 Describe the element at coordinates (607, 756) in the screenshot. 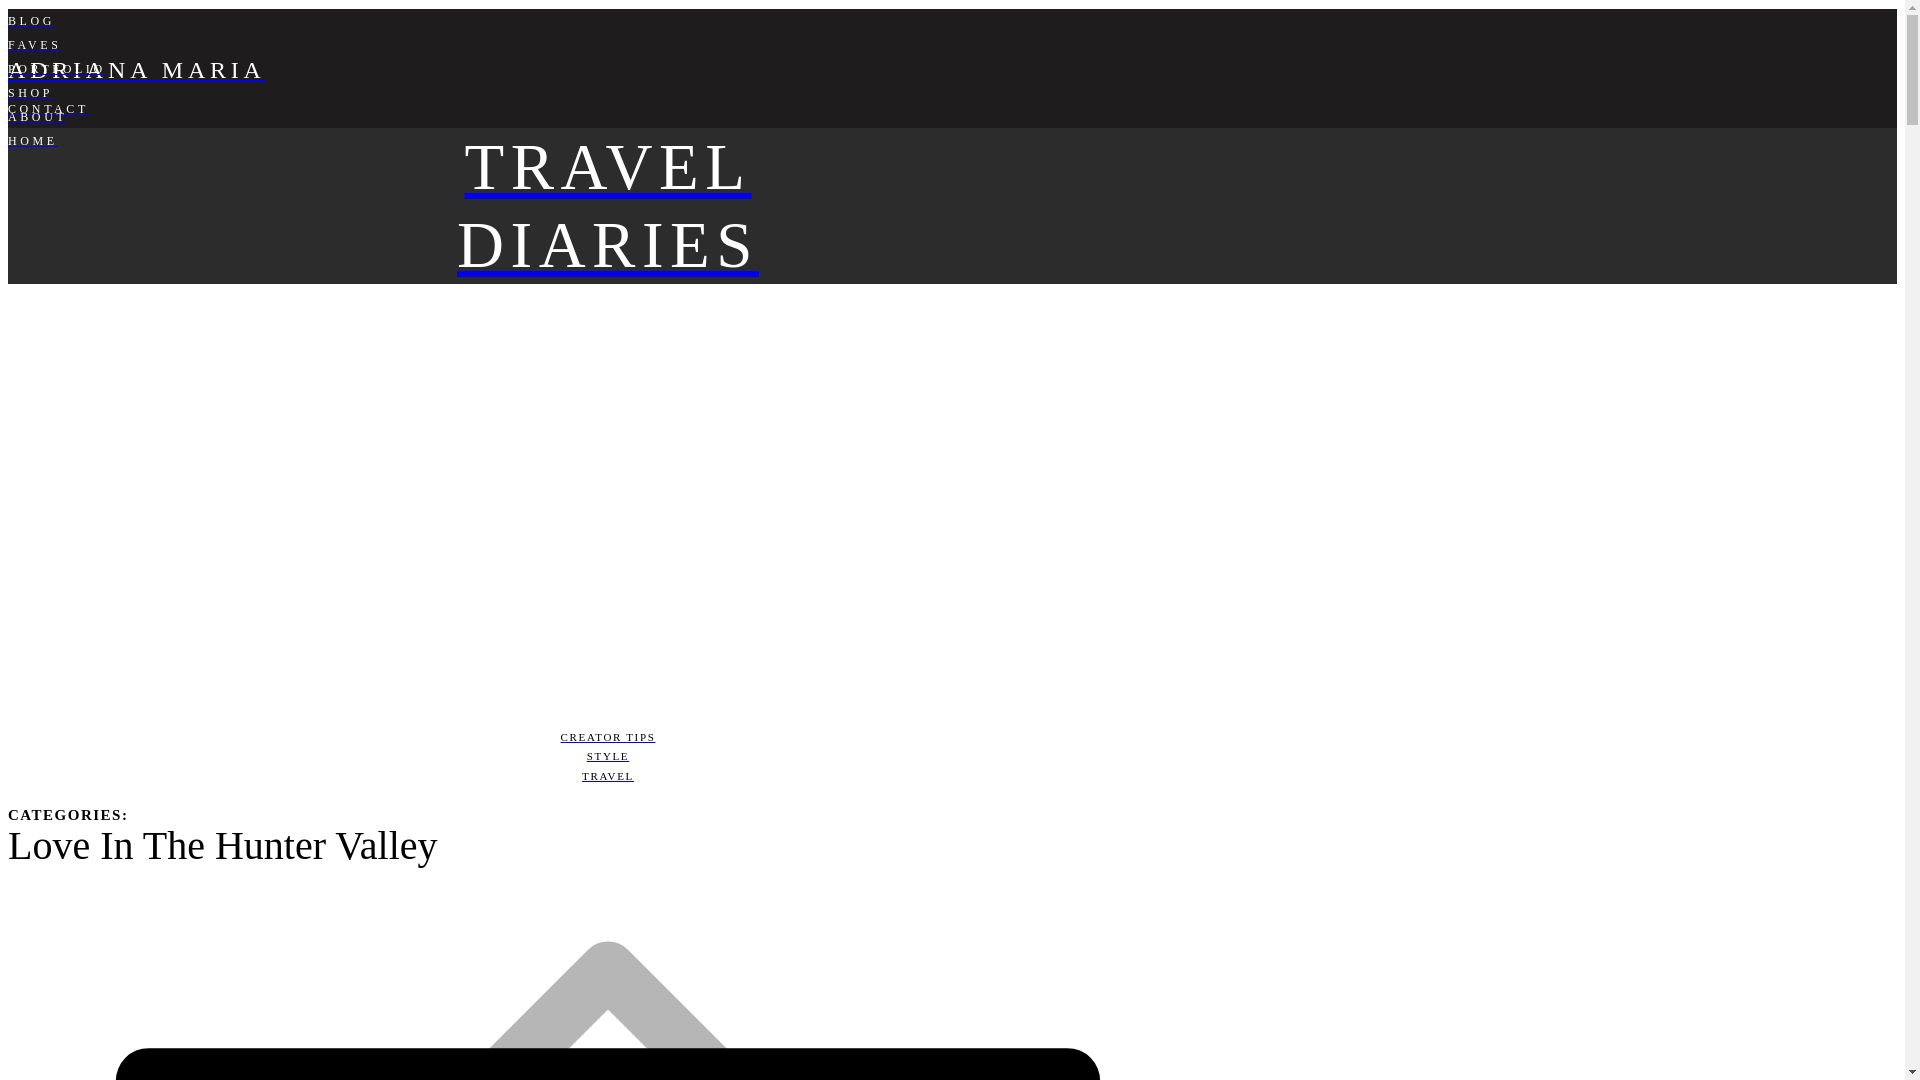

I see `STYLE` at that location.